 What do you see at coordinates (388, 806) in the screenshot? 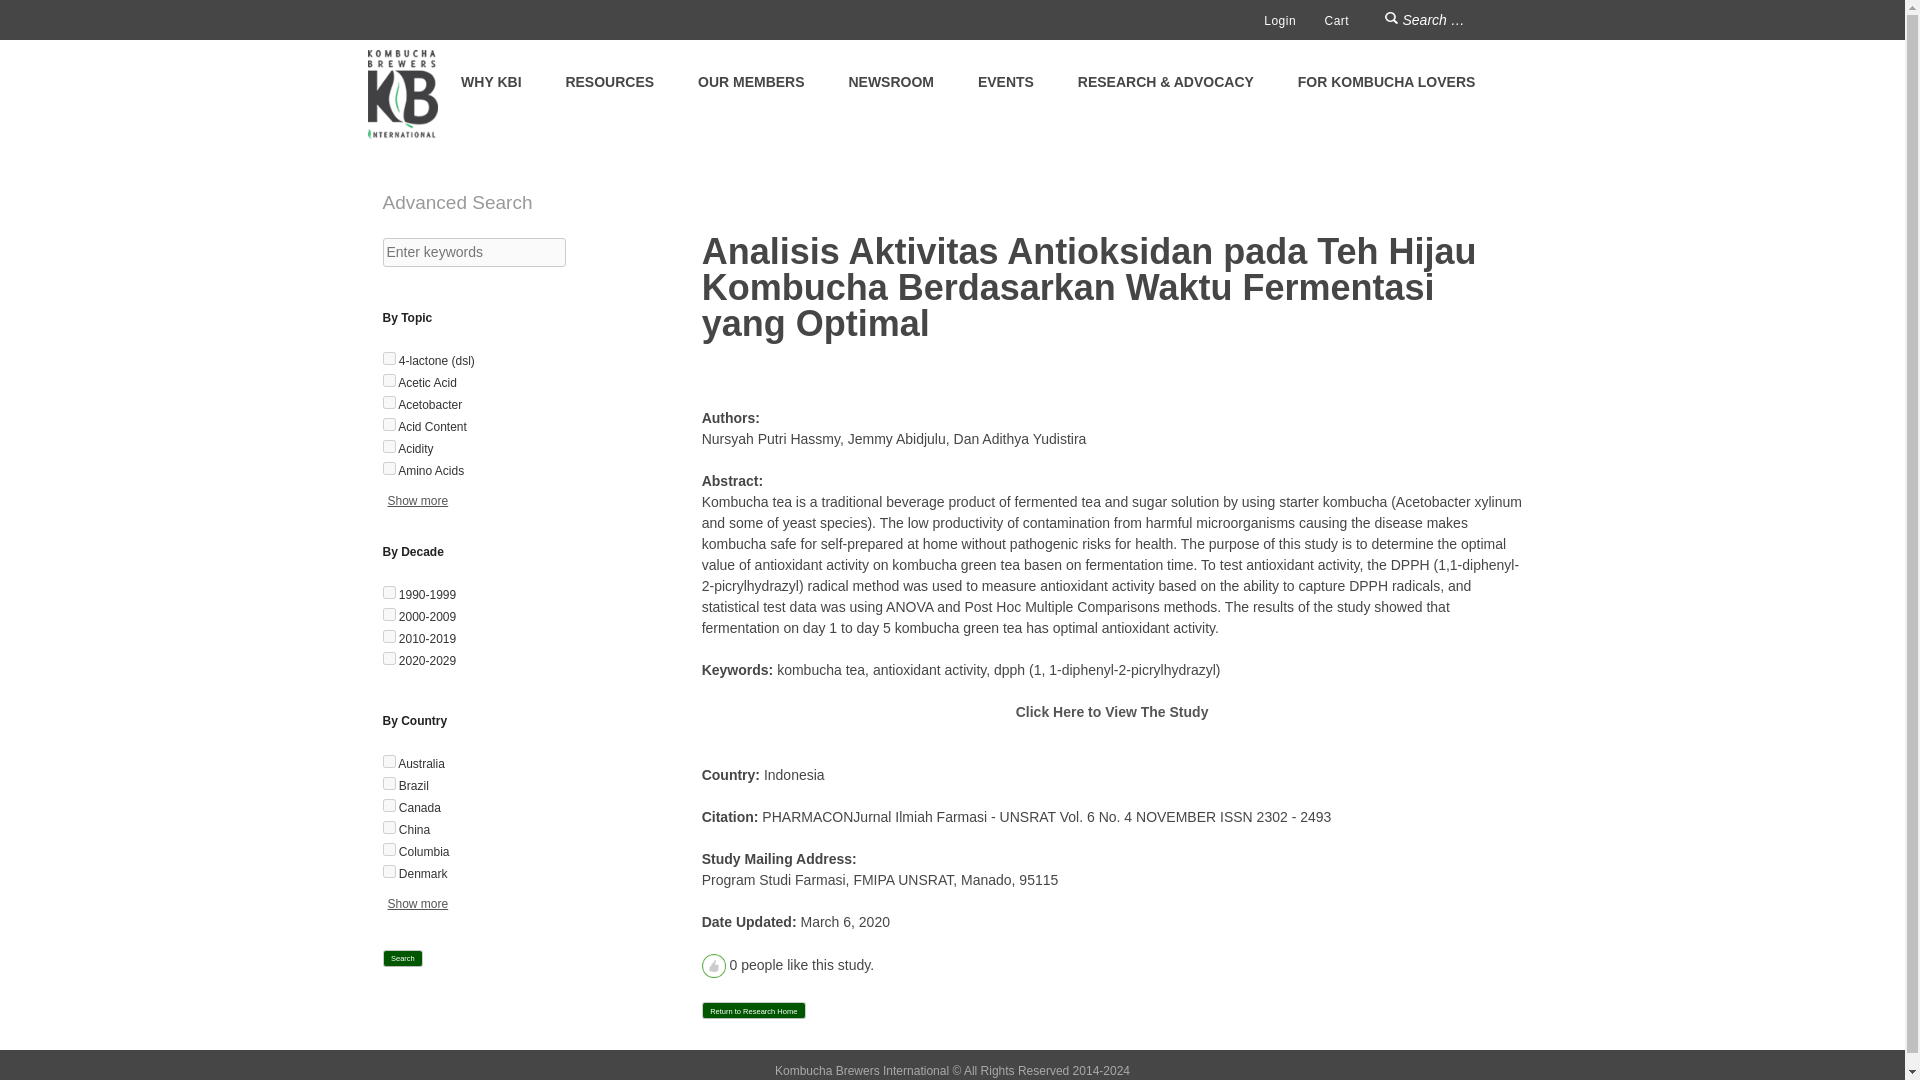
I see `Canada` at bounding box center [388, 806].